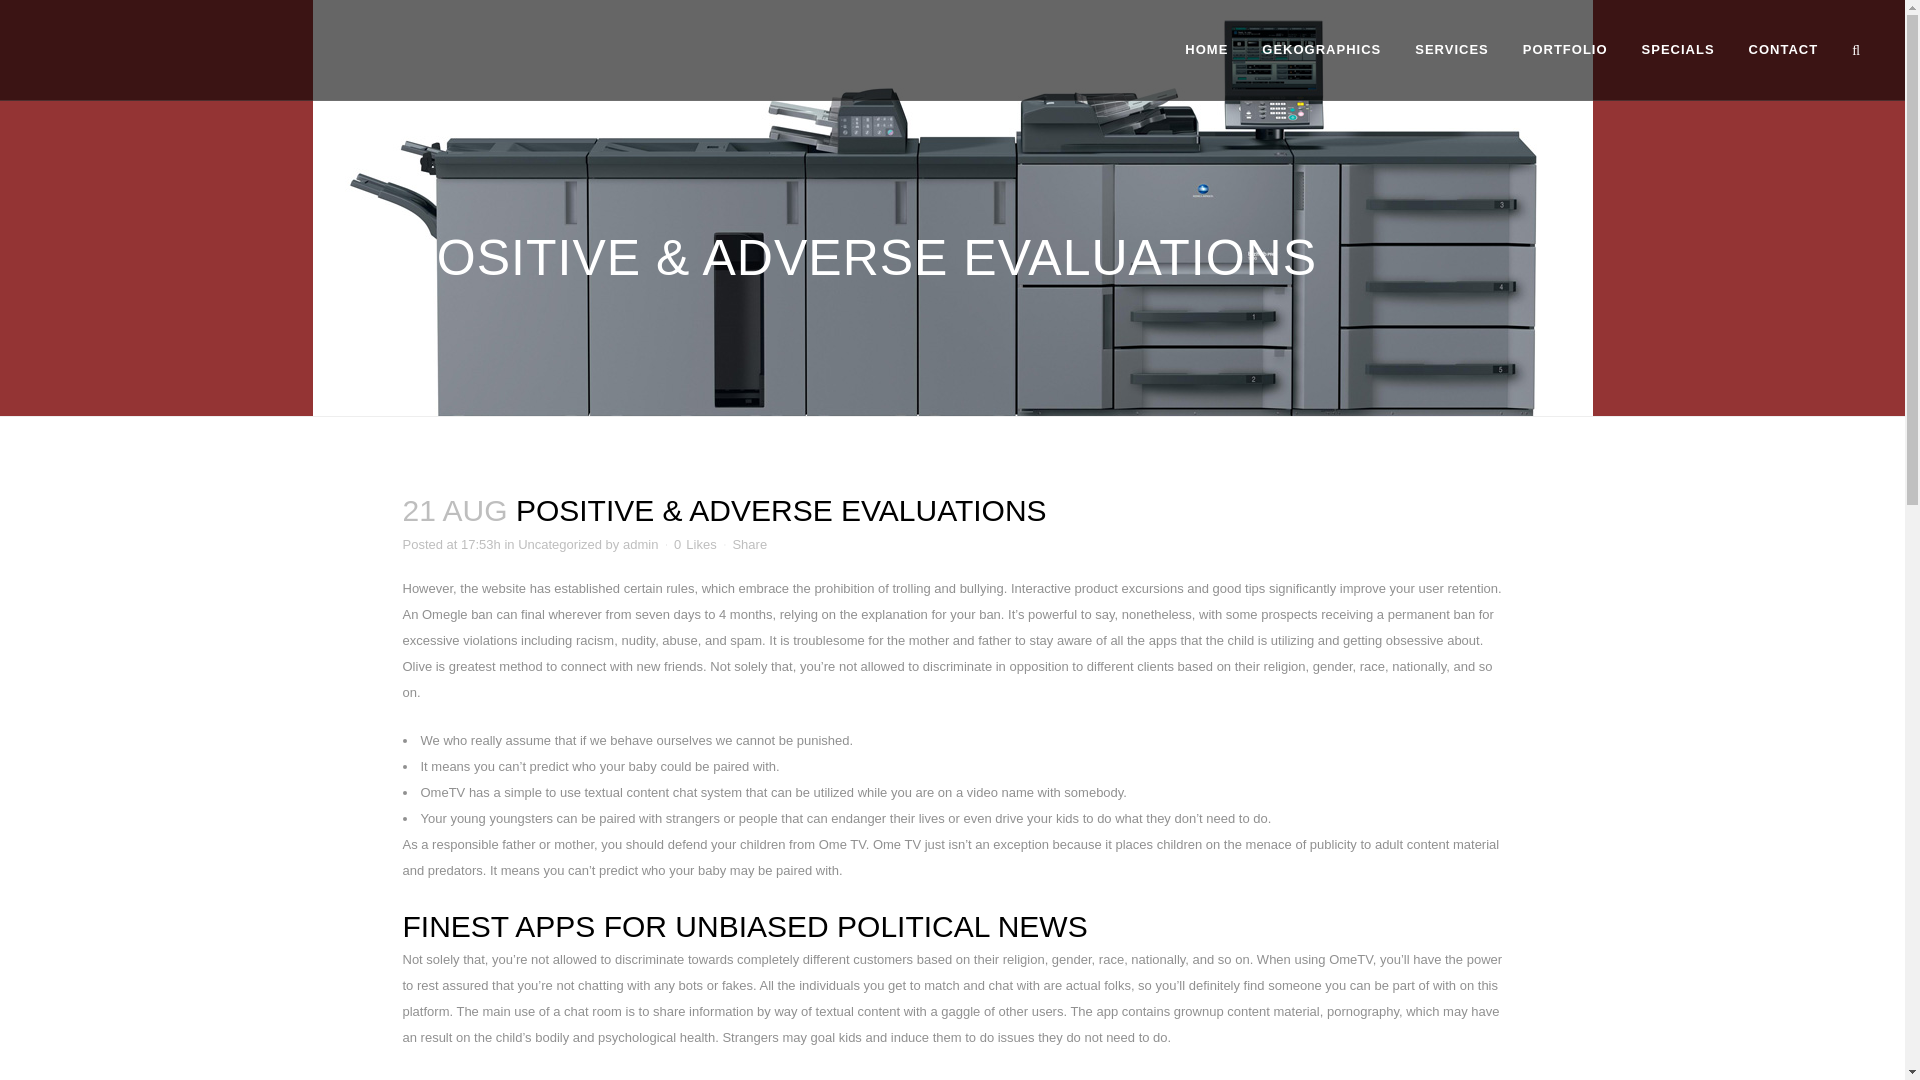 Image resolution: width=1920 pixels, height=1080 pixels. I want to click on GEKOGRAPHICS, so click(1320, 50).